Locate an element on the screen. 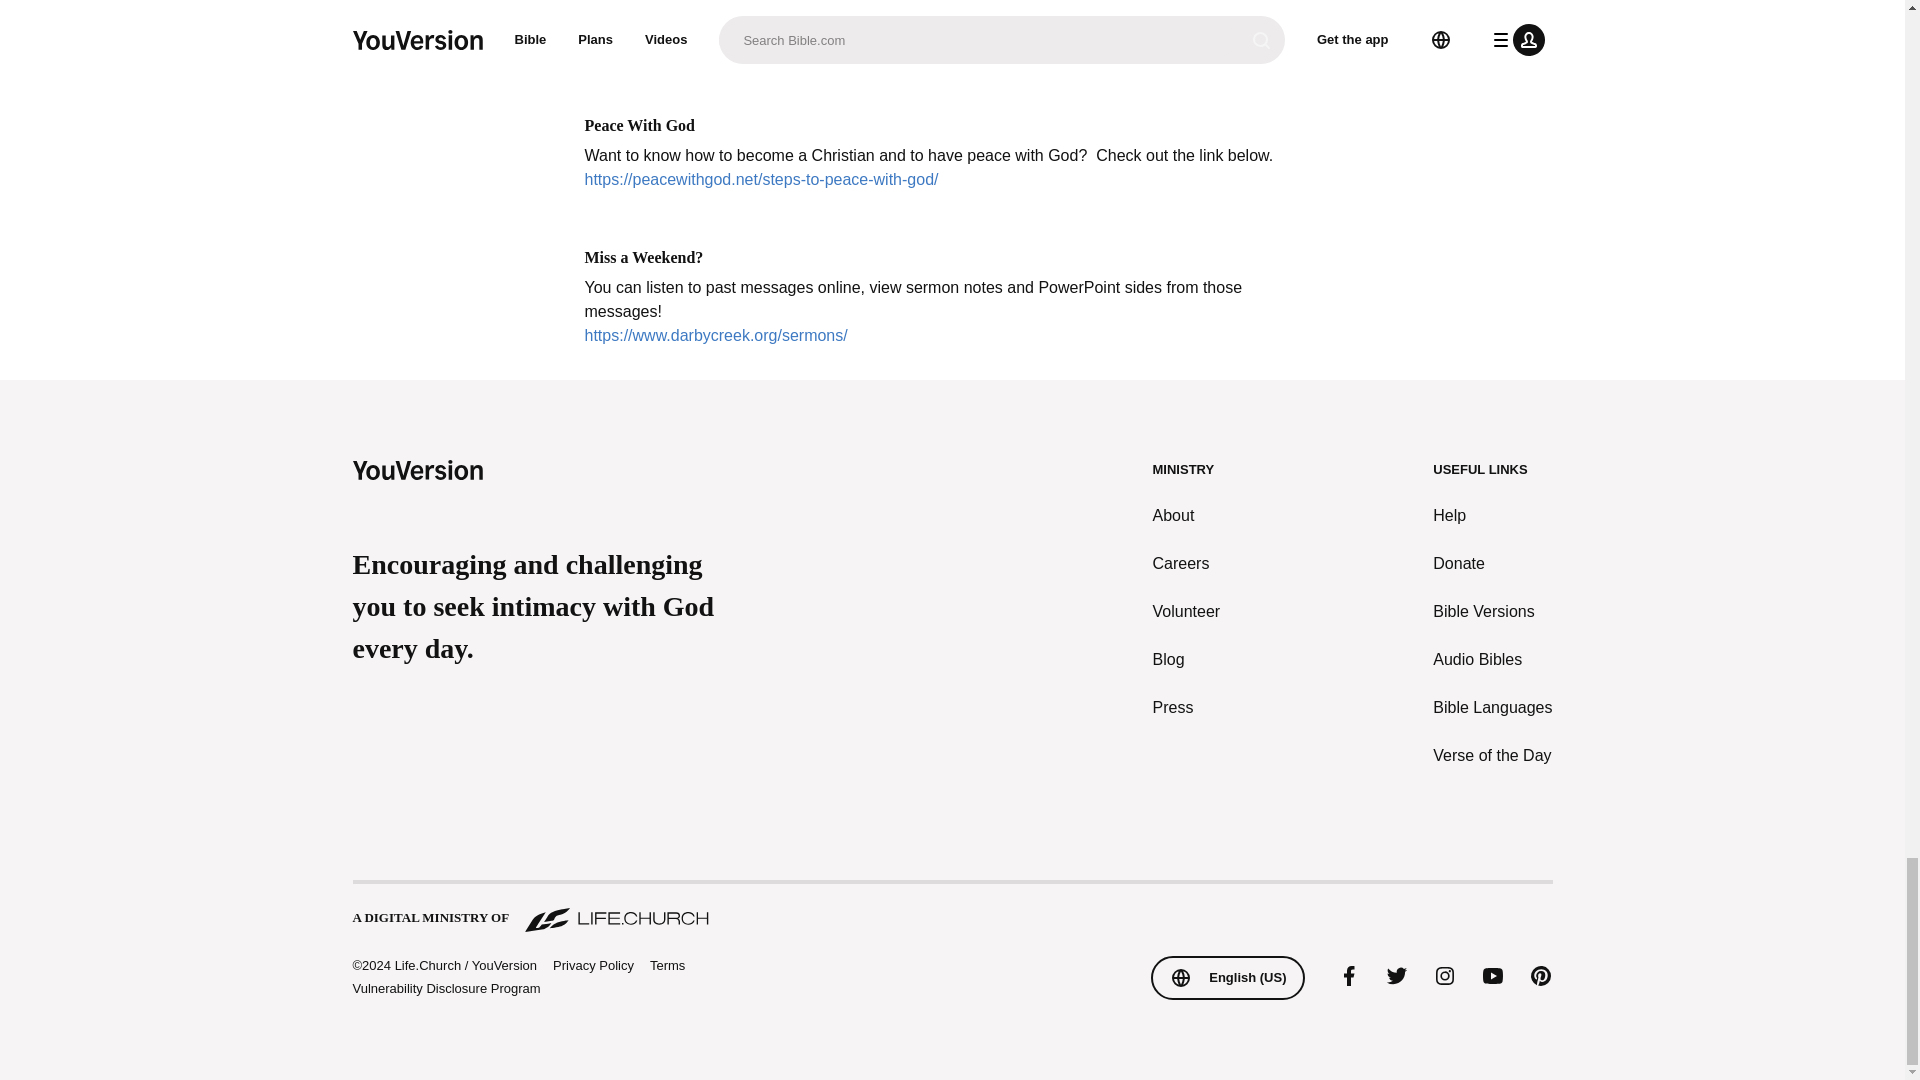  About is located at coordinates (1187, 516).